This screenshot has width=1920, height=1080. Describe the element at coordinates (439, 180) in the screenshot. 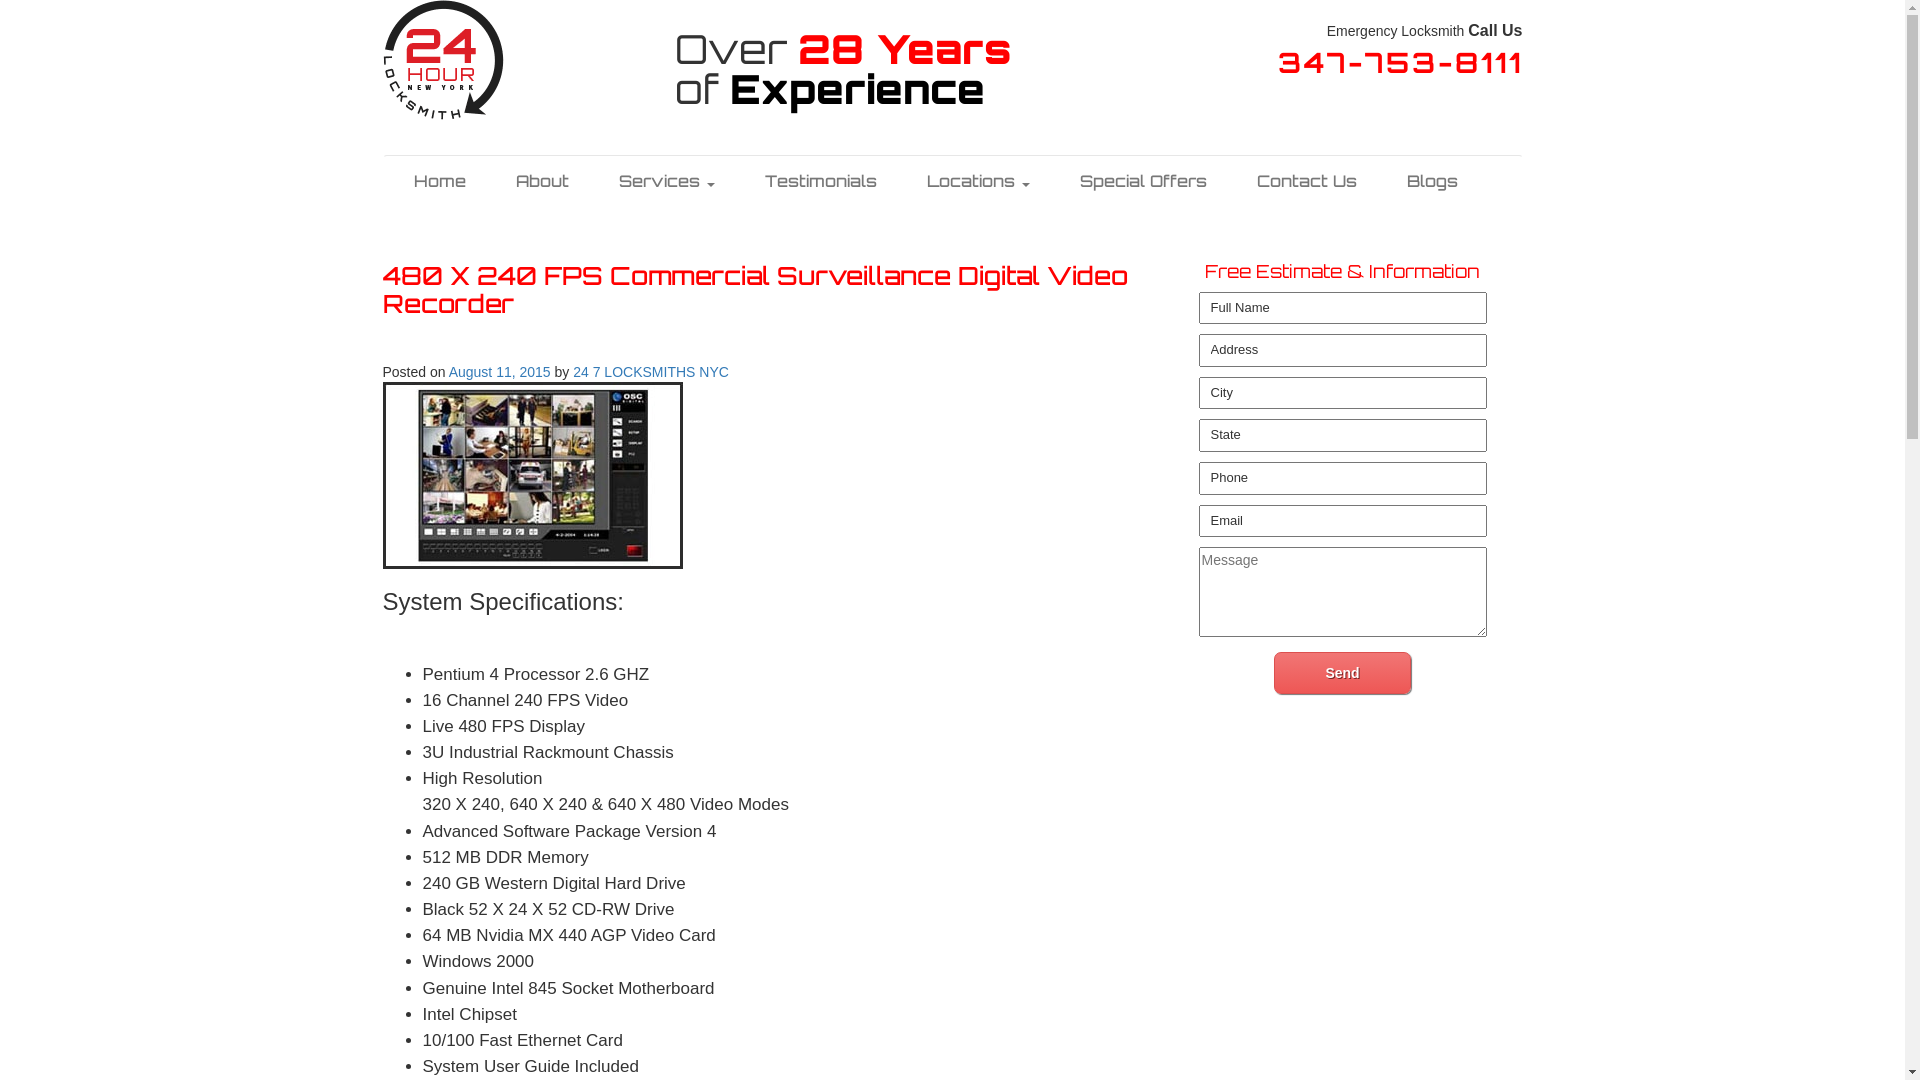

I see `Home` at that location.